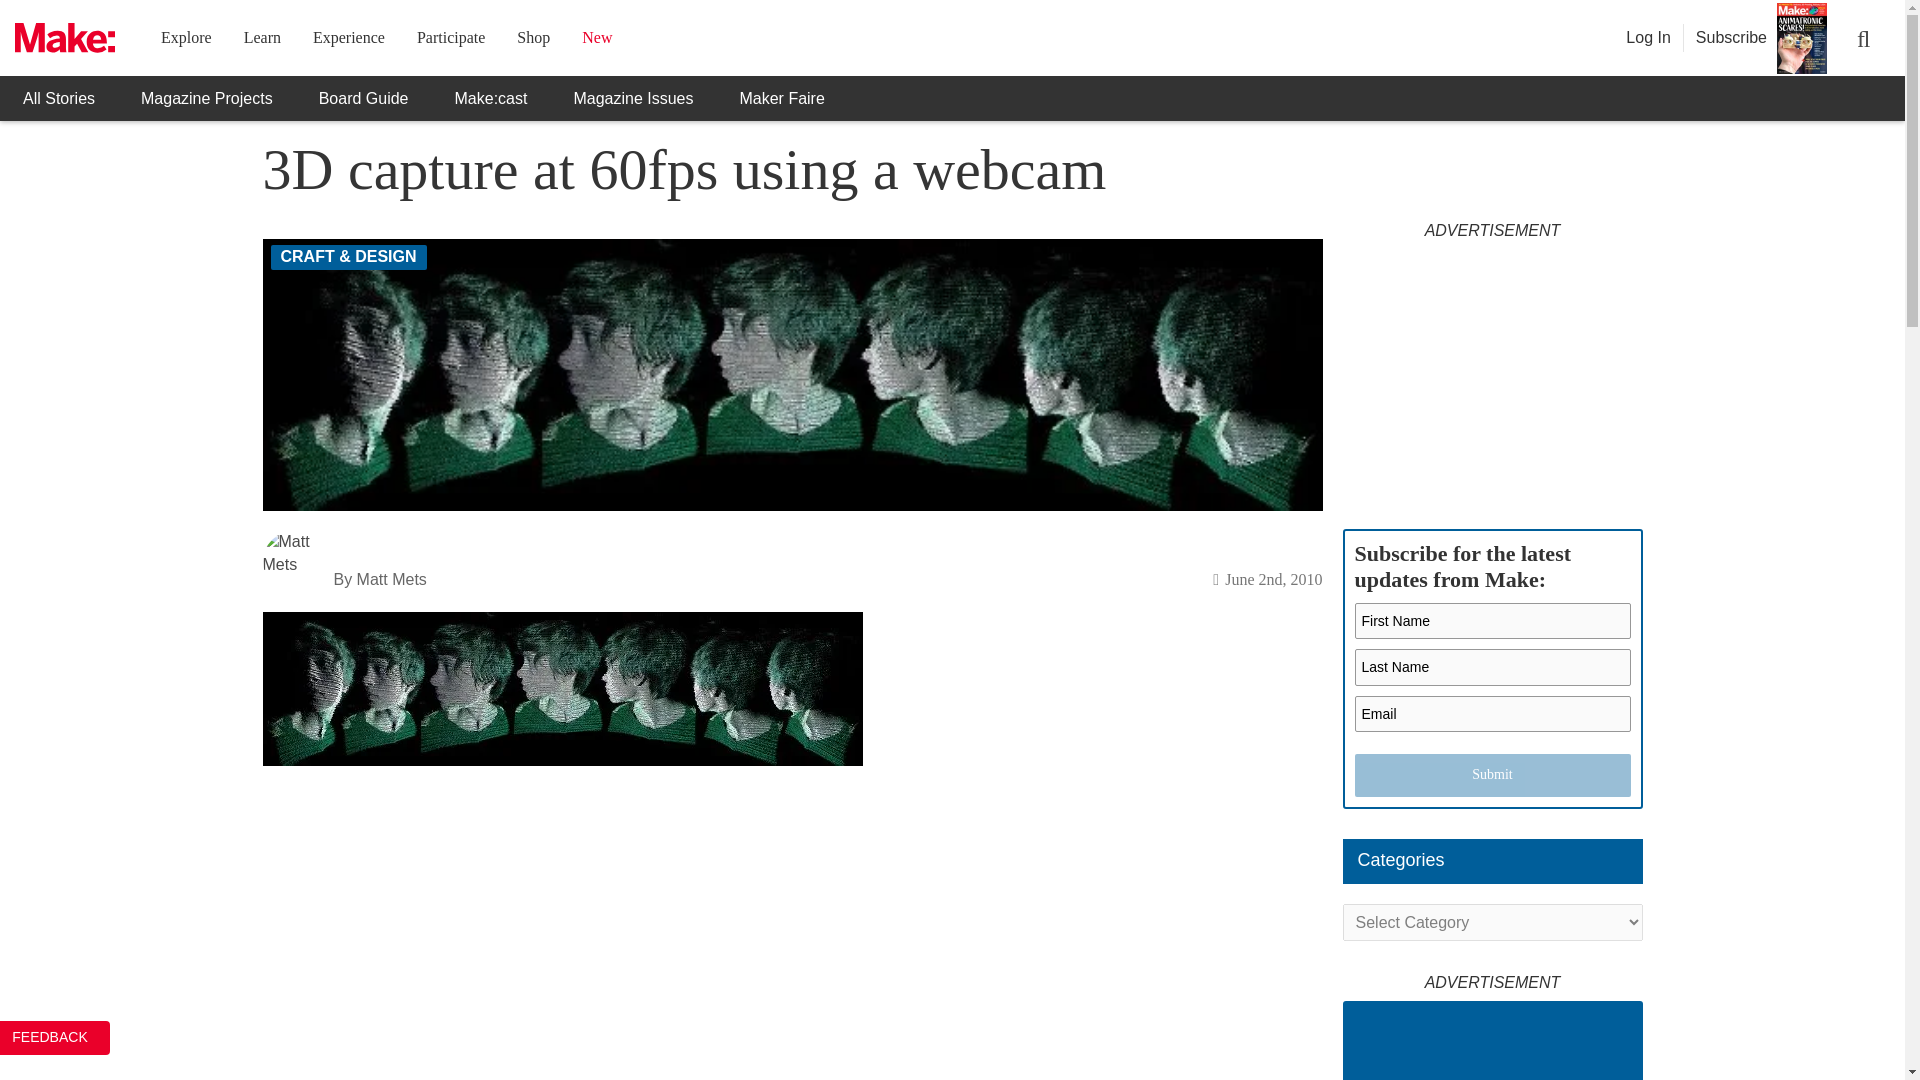  I want to click on Explore, so click(186, 38).